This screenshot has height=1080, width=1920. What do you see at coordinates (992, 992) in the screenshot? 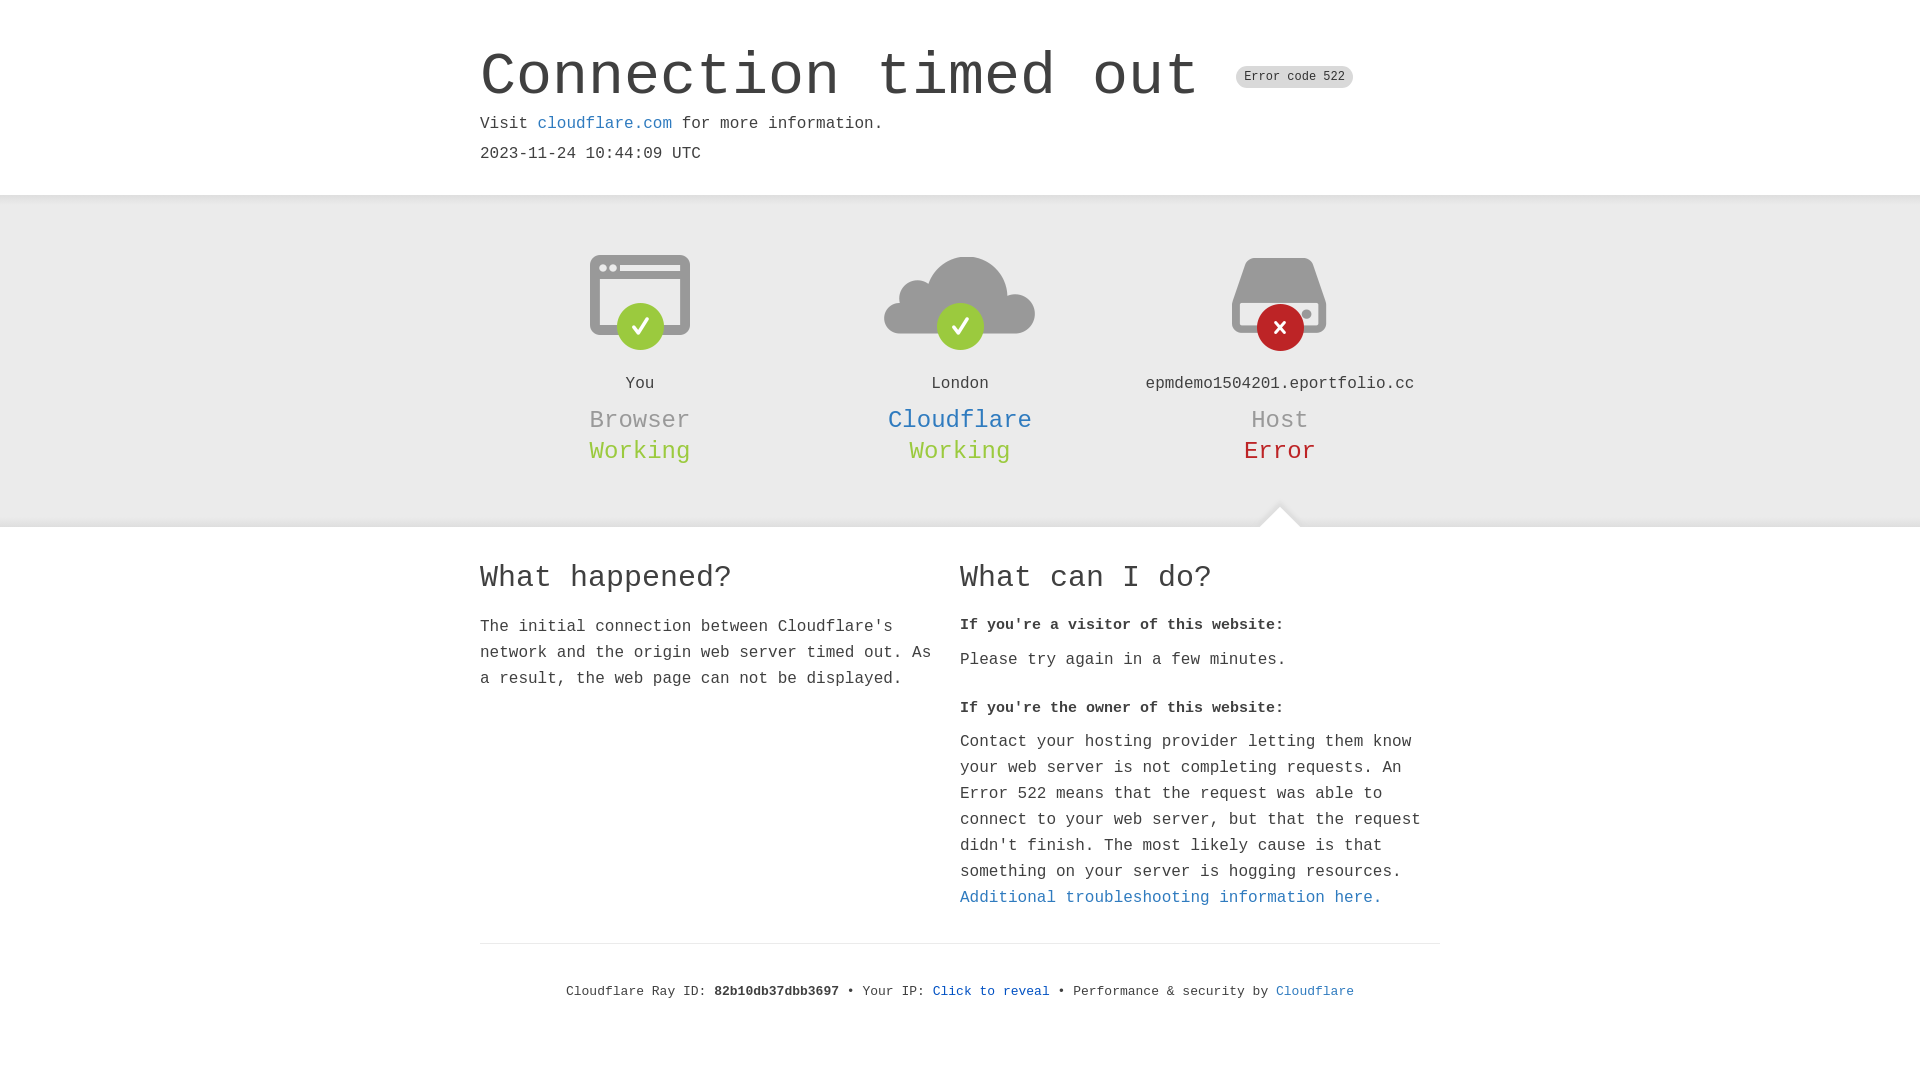
I see `Click to reveal` at bounding box center [992, 992].